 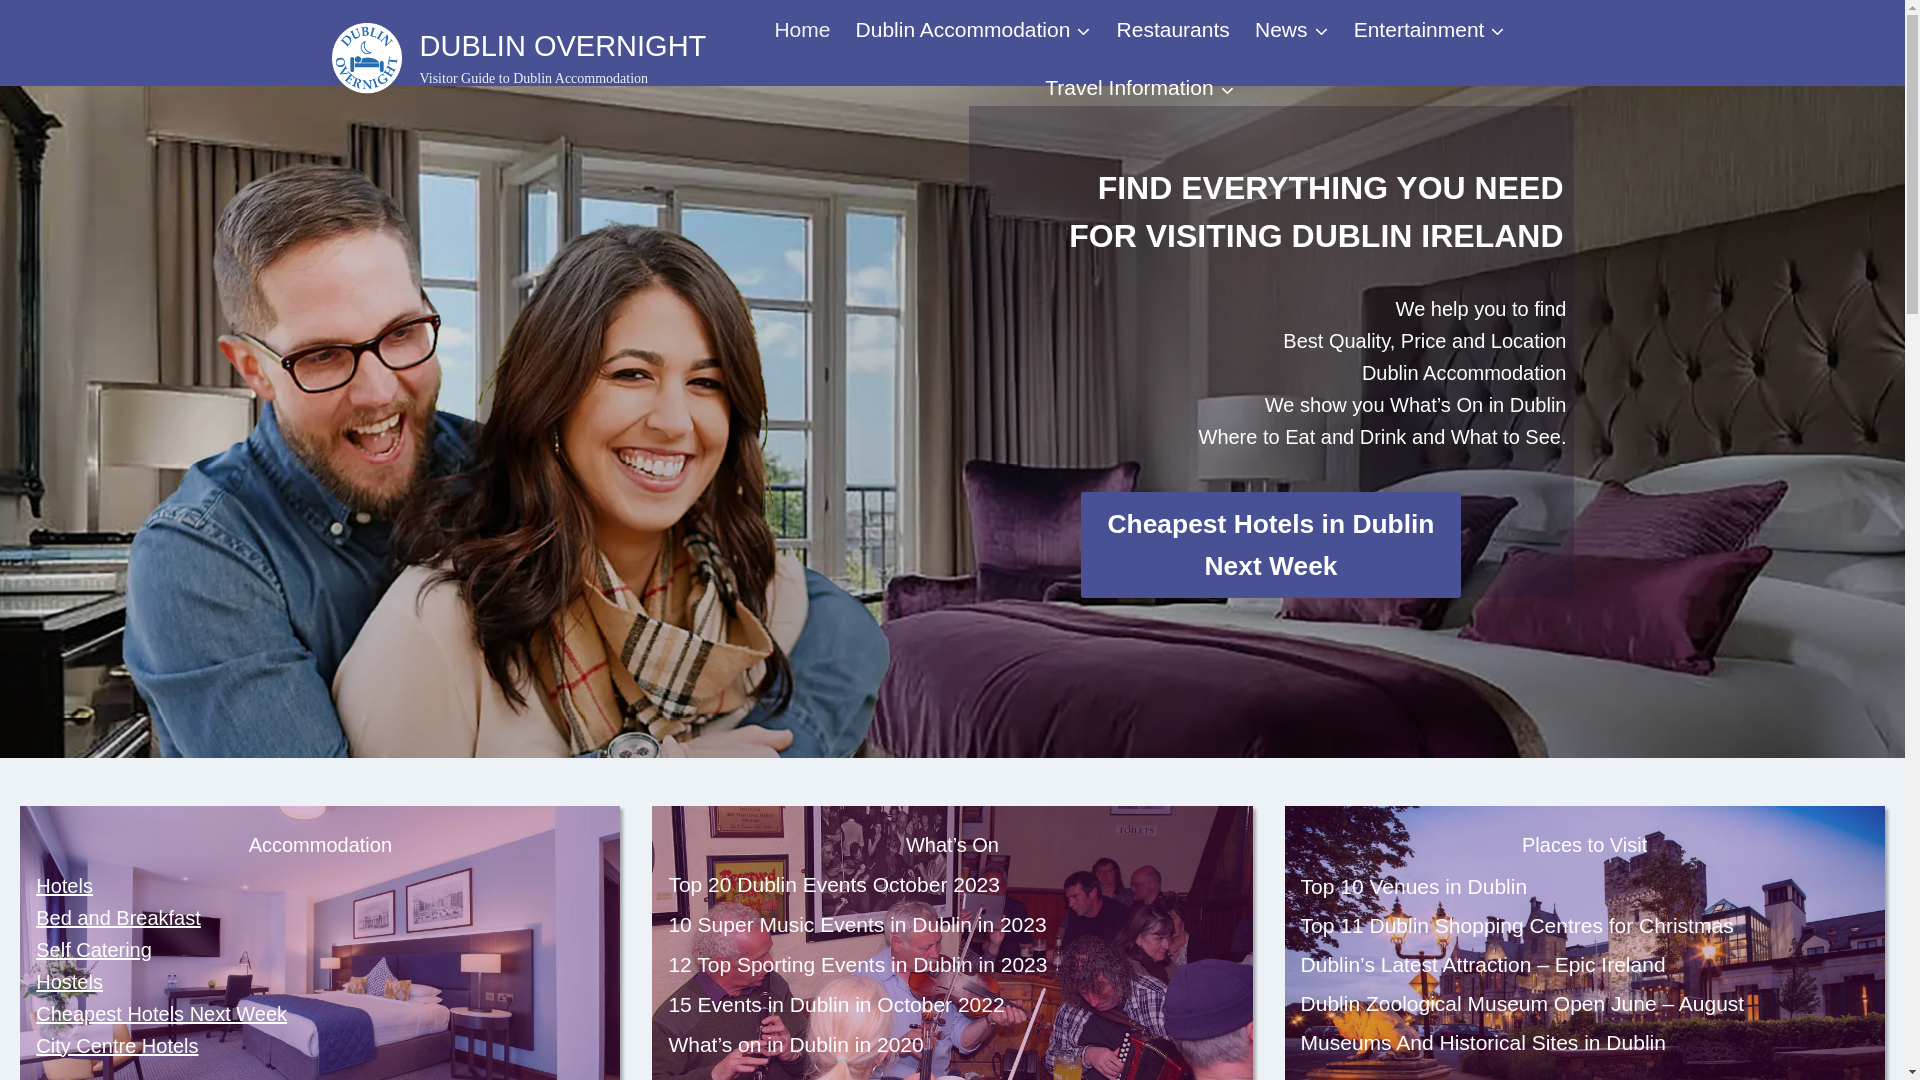 What do you see at coordinates (161, 1014) in the screenshot?
I see `Cheapest Hotels Next Week` at bounding box center [161, 1014].